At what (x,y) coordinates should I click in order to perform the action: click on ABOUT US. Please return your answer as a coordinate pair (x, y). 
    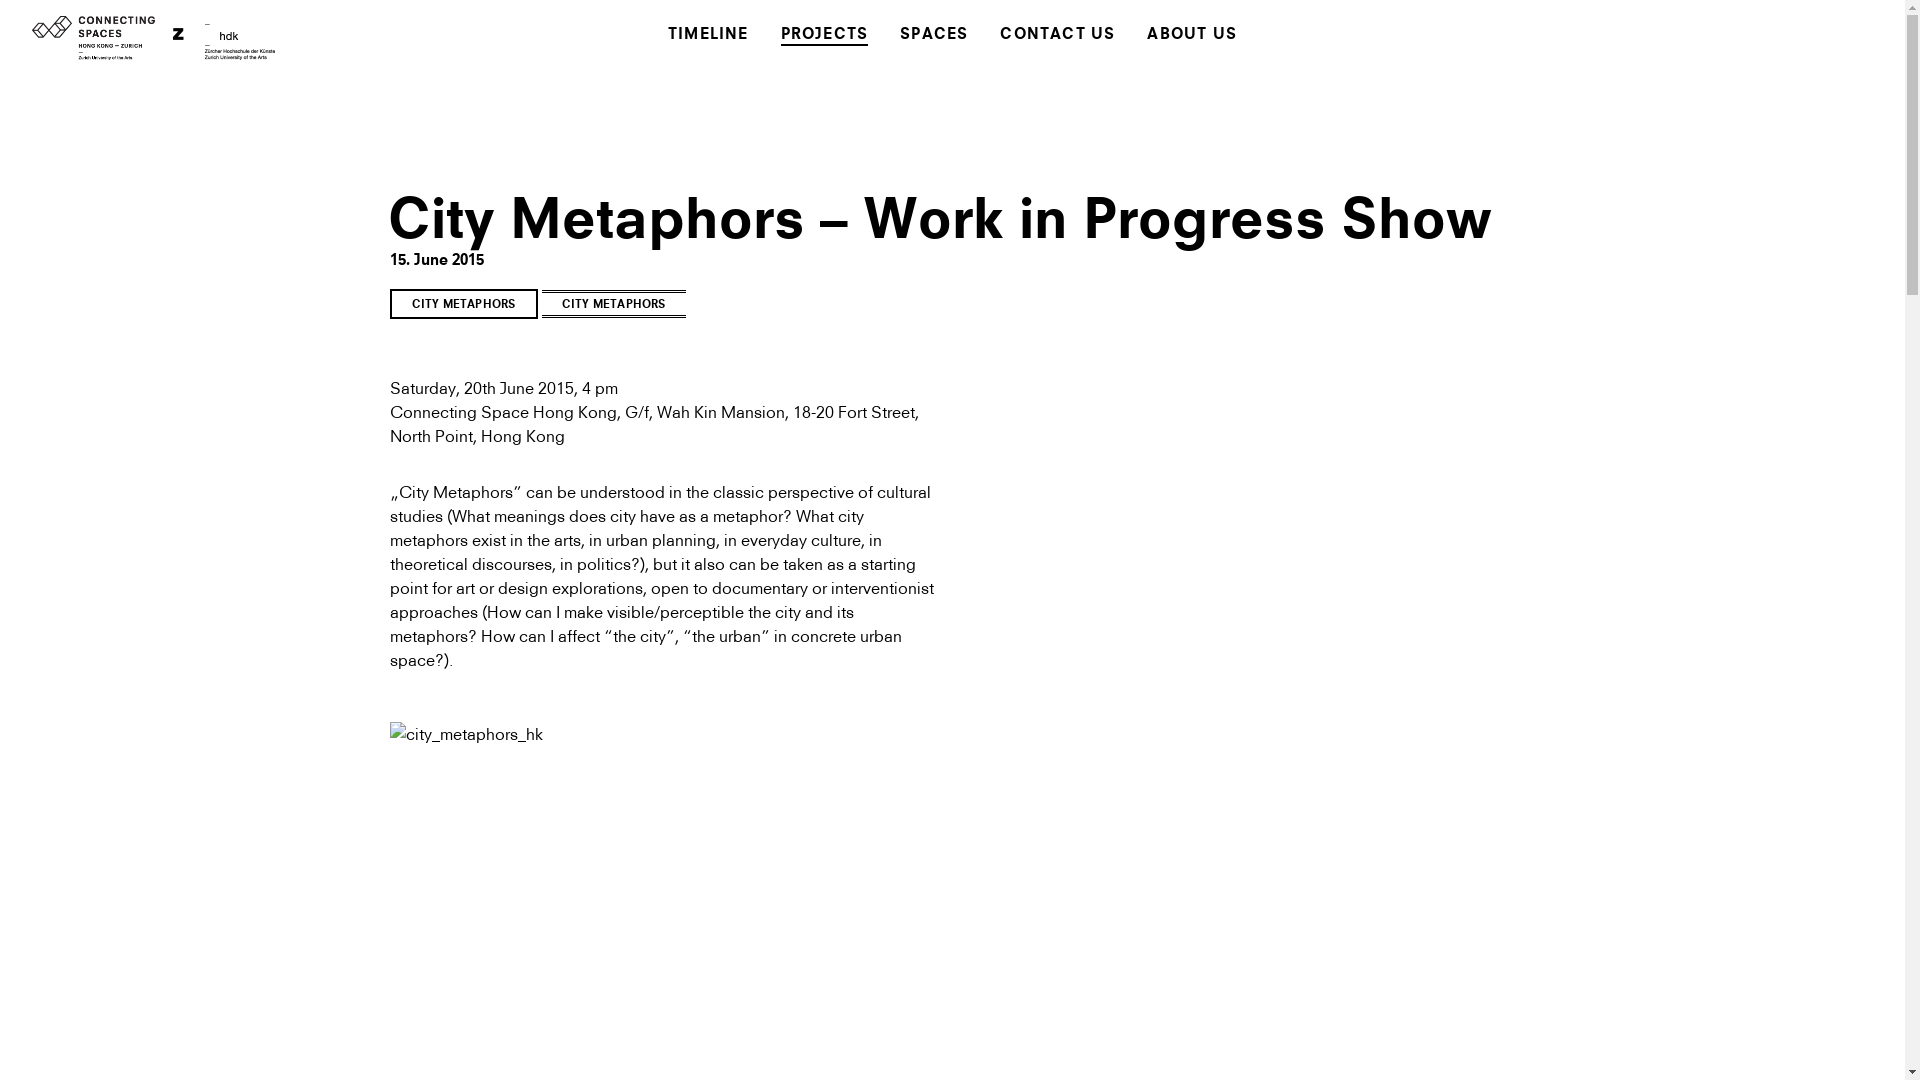
    Looking at the image, I should click on (1192, 36).